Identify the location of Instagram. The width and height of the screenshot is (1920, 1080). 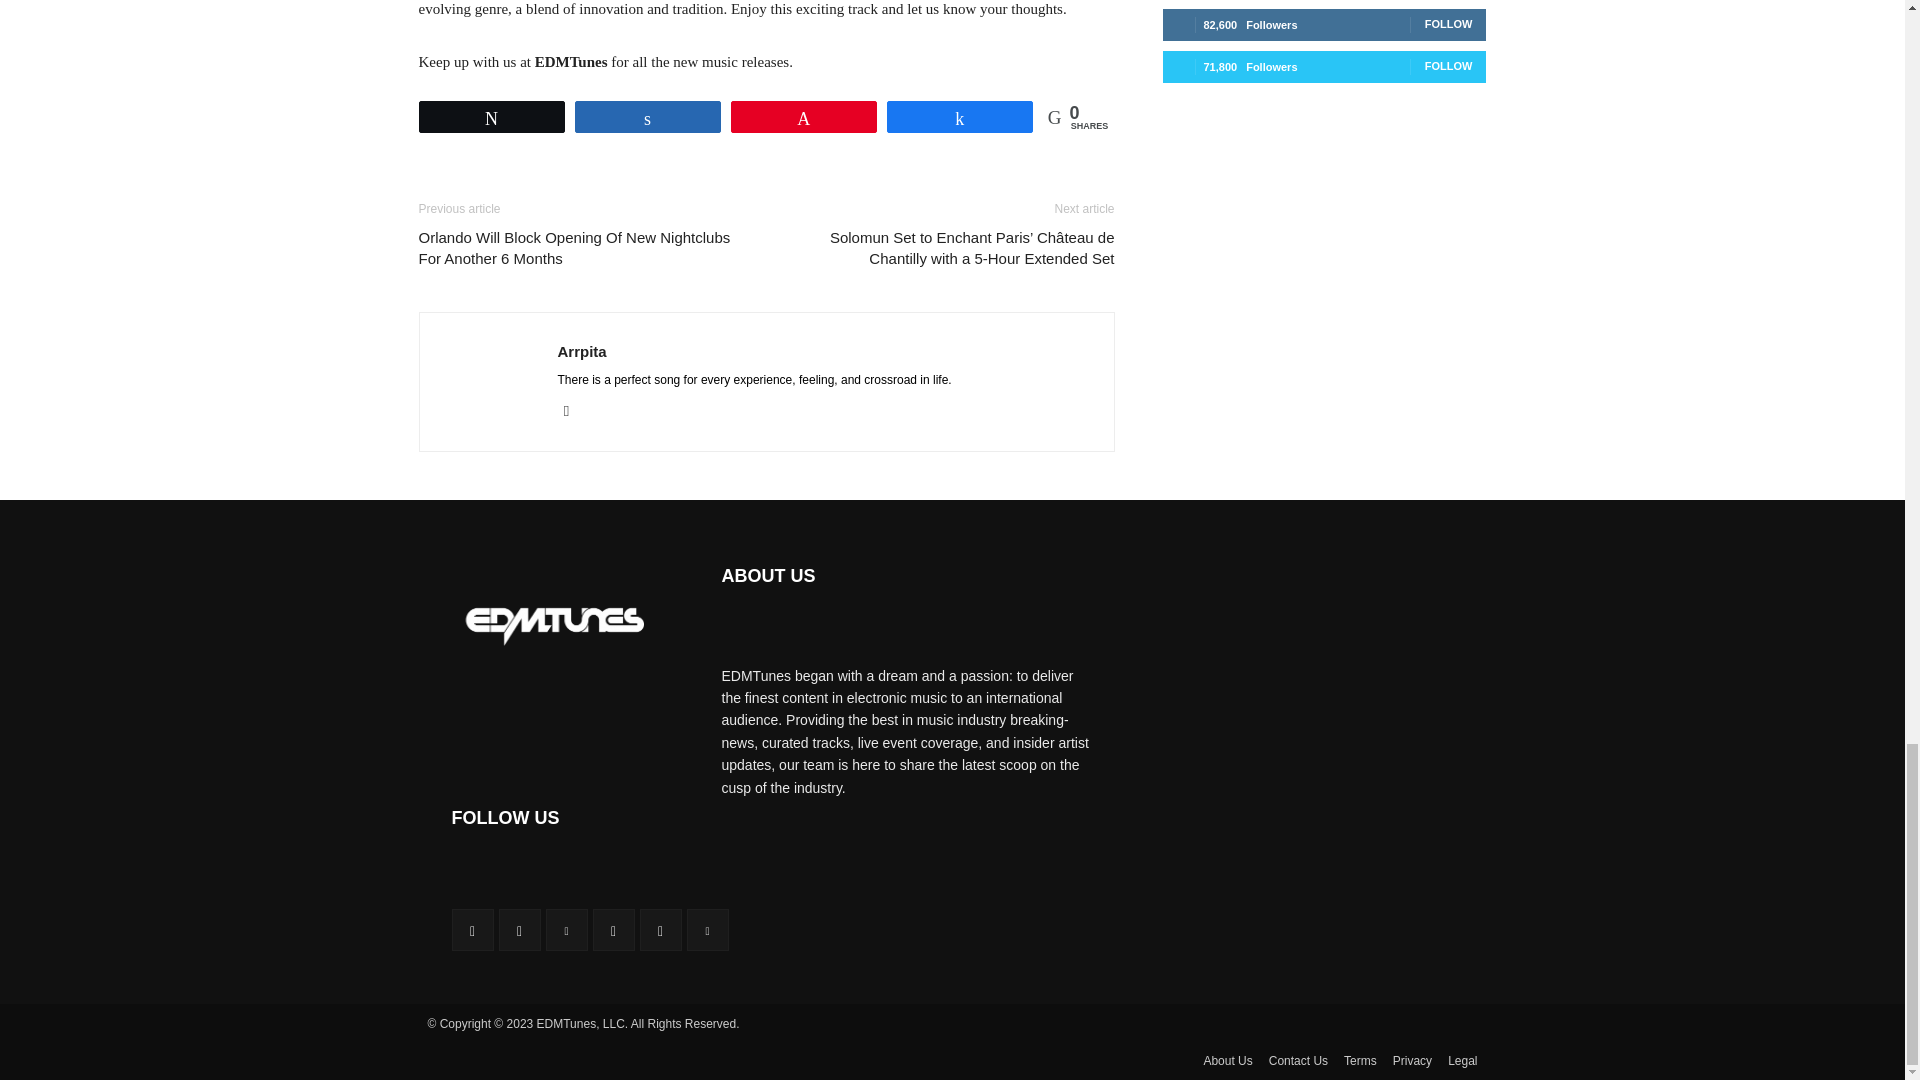
(574, 412).